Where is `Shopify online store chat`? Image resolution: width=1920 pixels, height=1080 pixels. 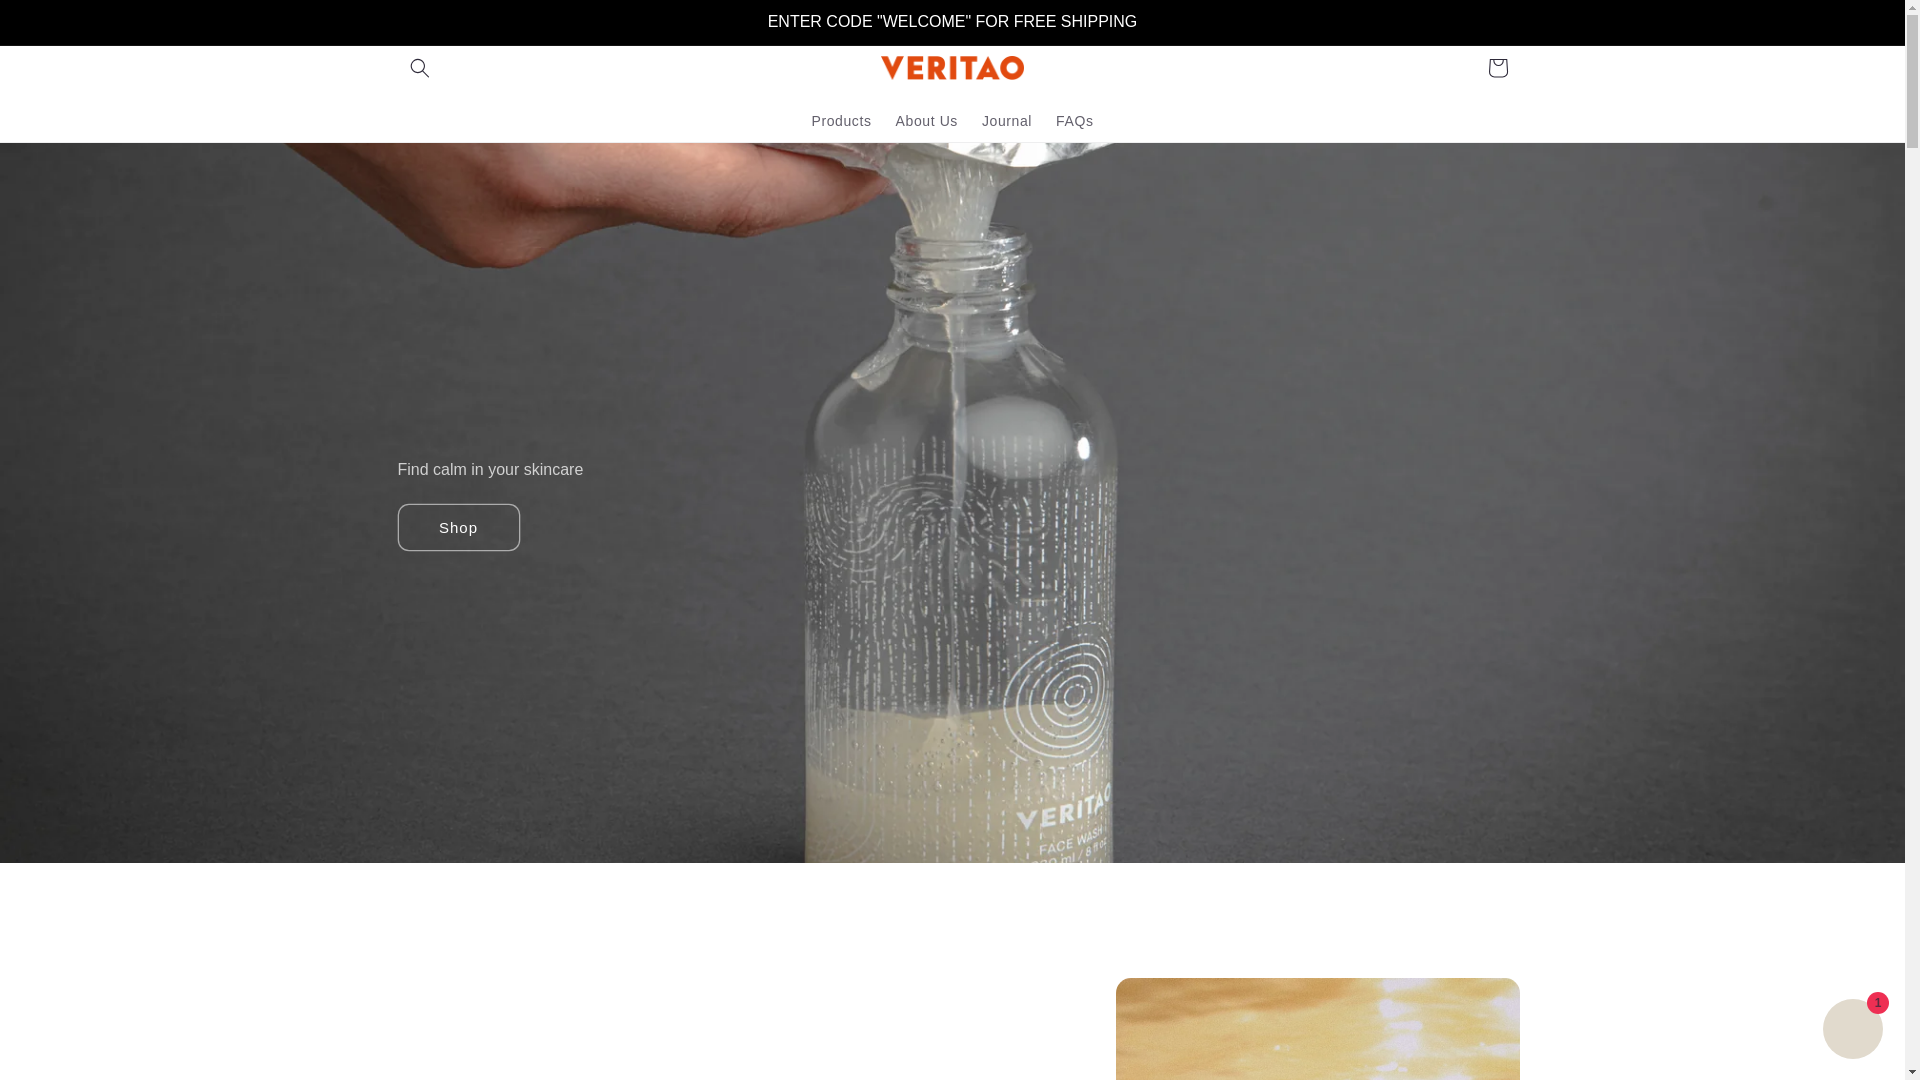
Shopify online store chat is located at coordinates (1852, 1031).